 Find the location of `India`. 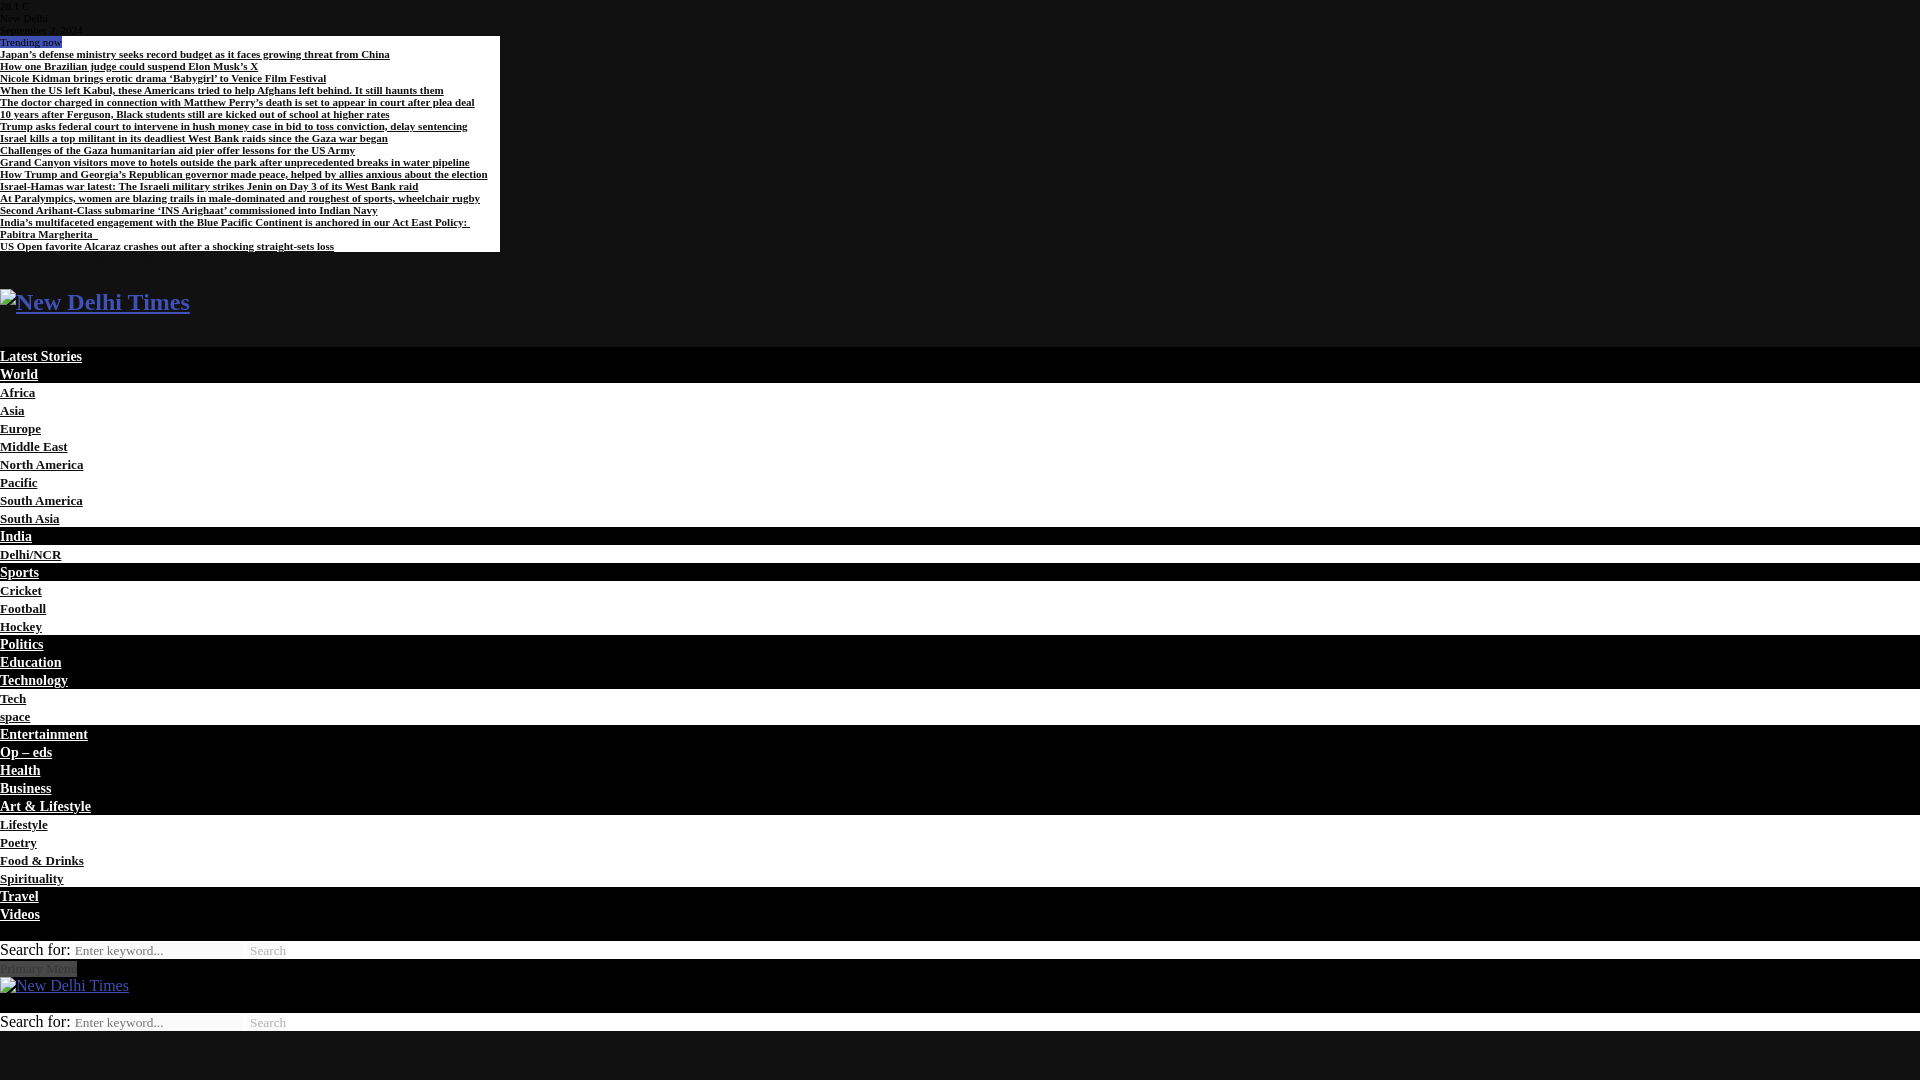

India is located at coordinates (16, 536).